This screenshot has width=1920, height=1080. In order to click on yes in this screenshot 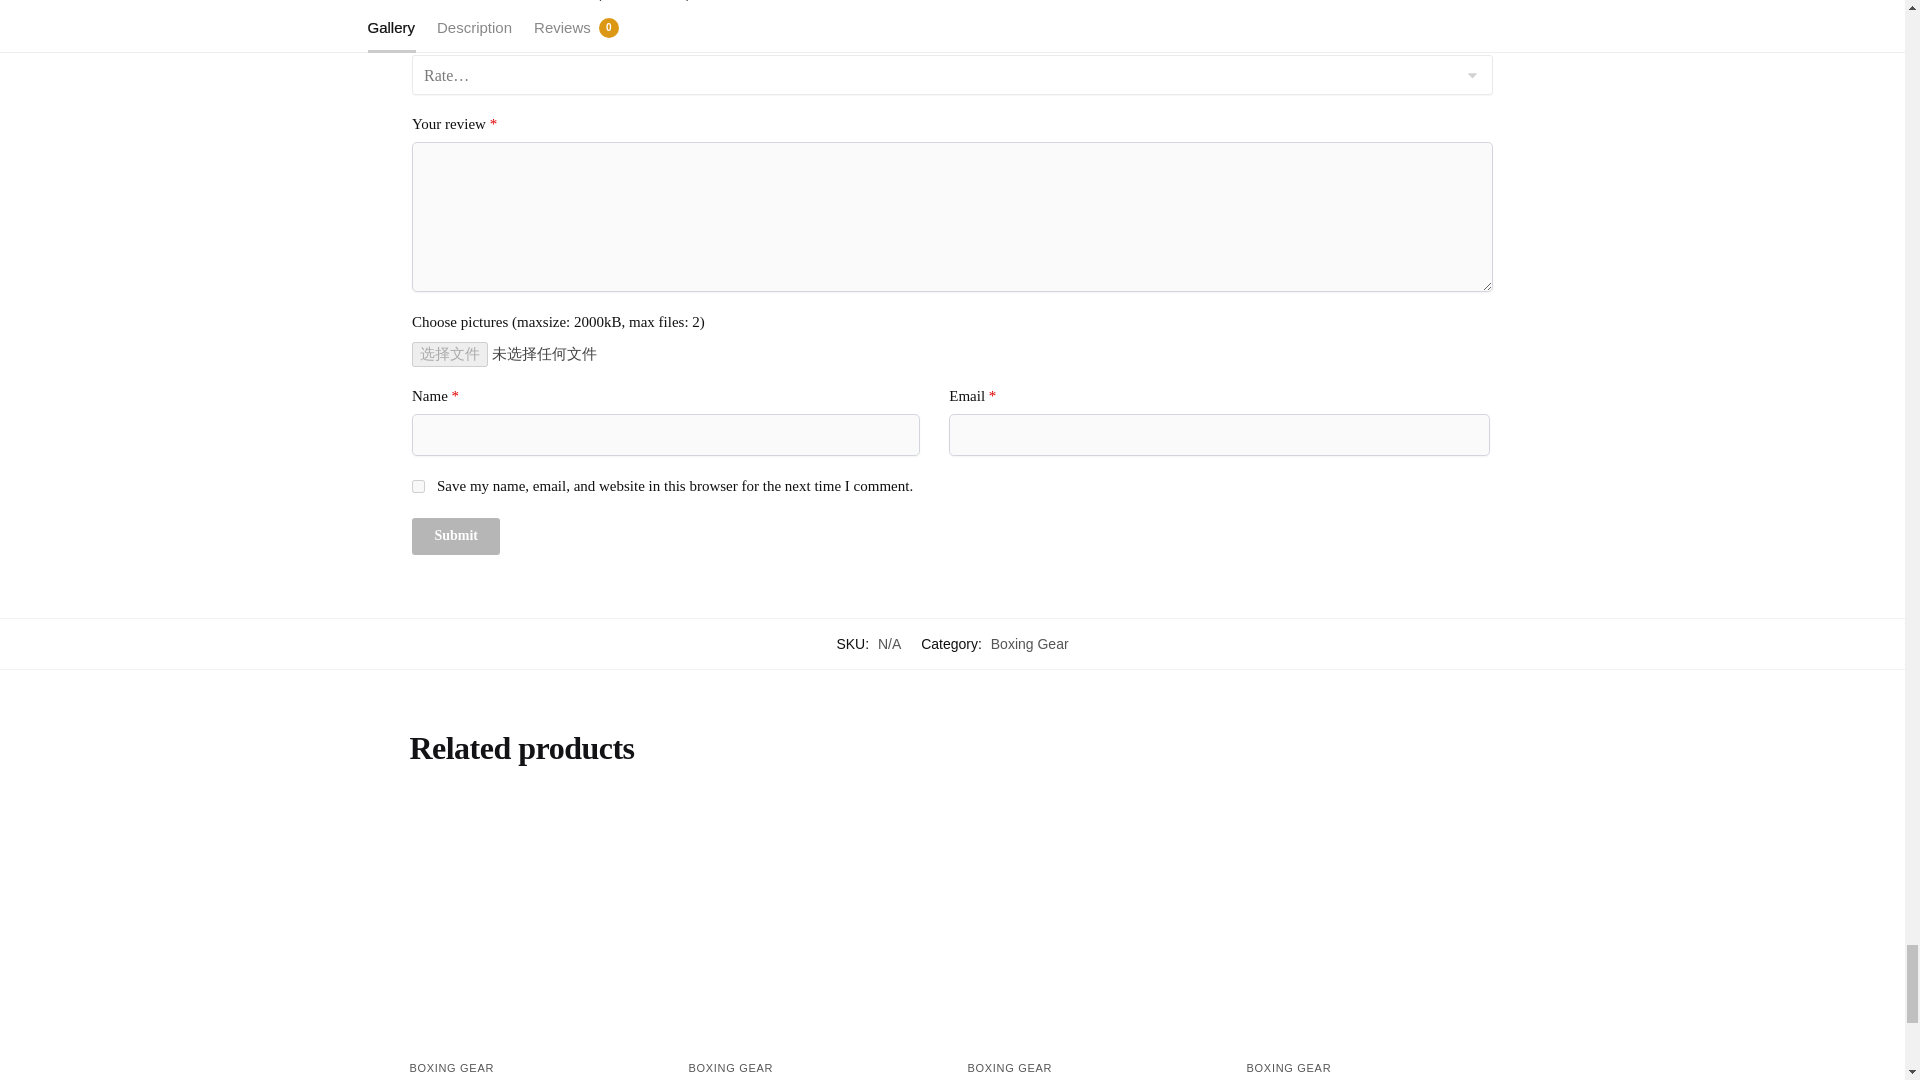, I will do `click(418, 486)`.